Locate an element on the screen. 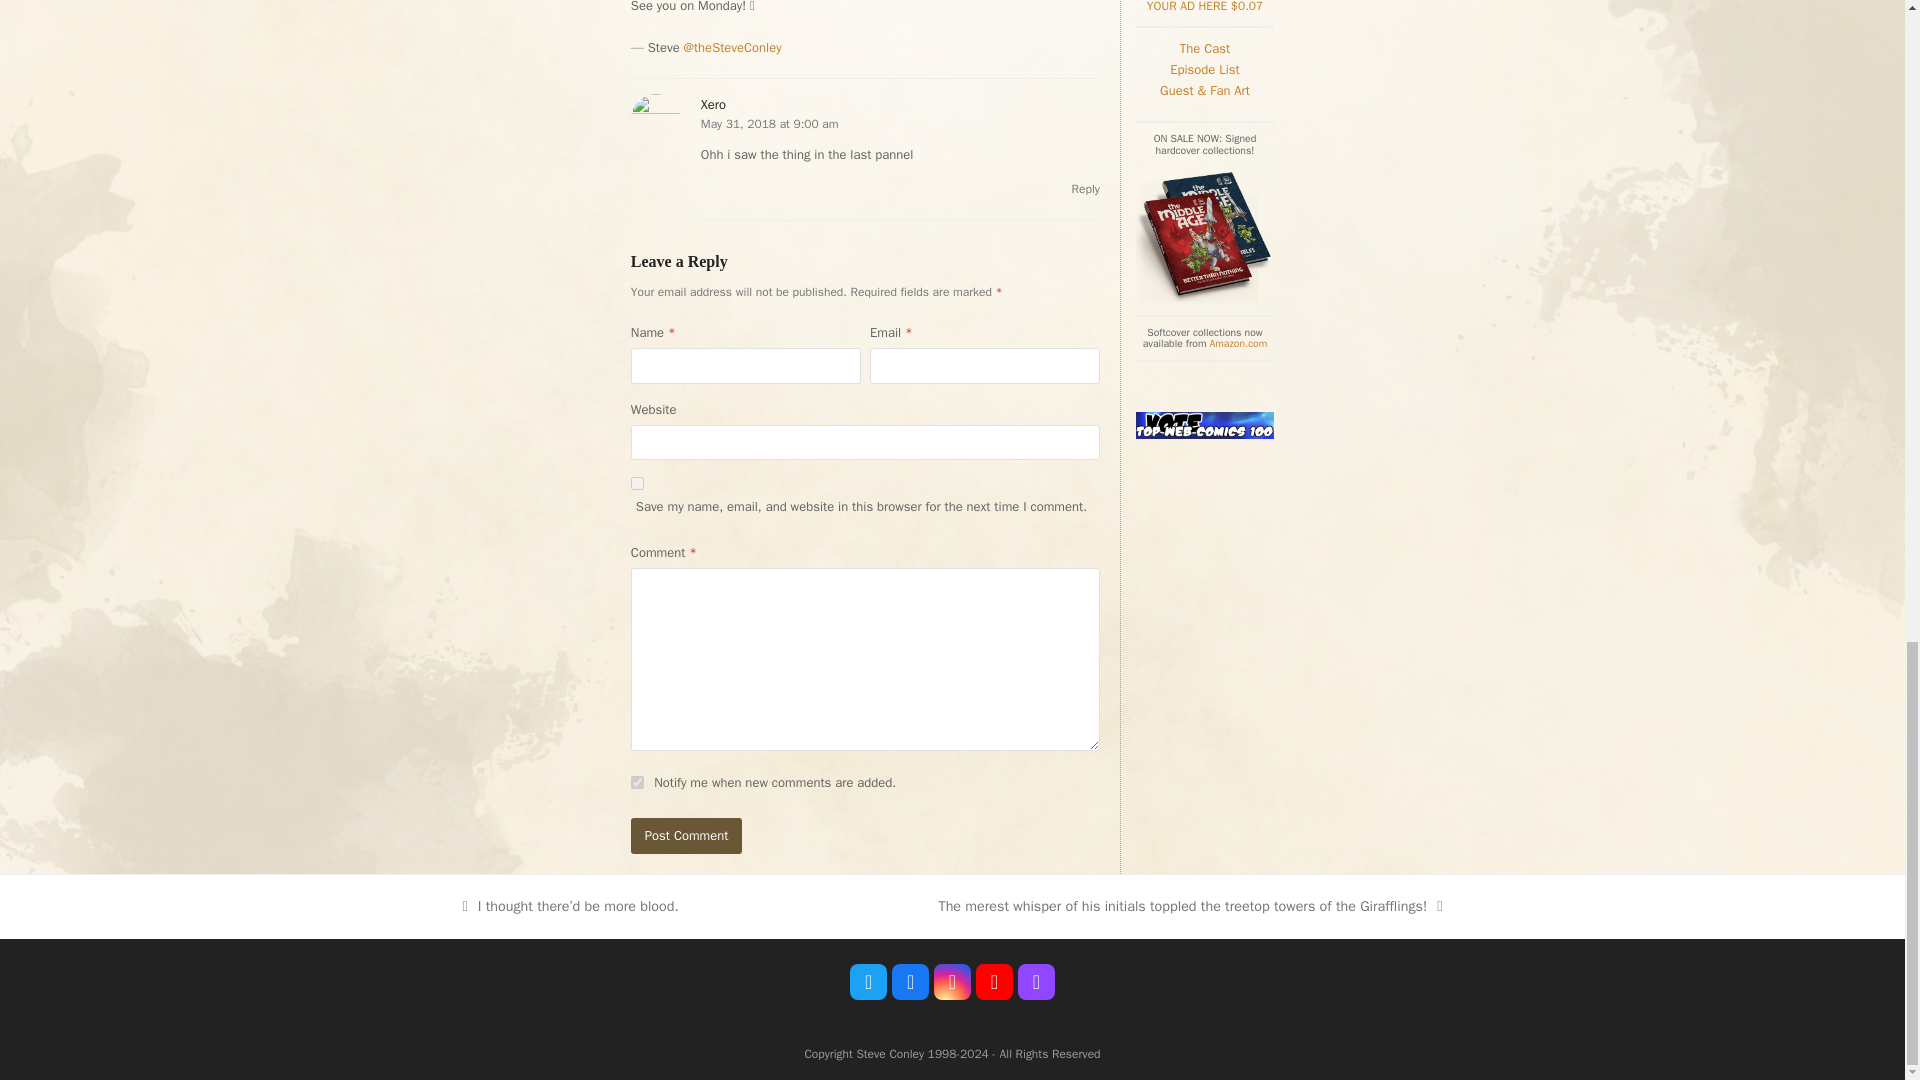 This screenshot has width=1920, height=1080. Facebook is located at coordinates (910, 982).